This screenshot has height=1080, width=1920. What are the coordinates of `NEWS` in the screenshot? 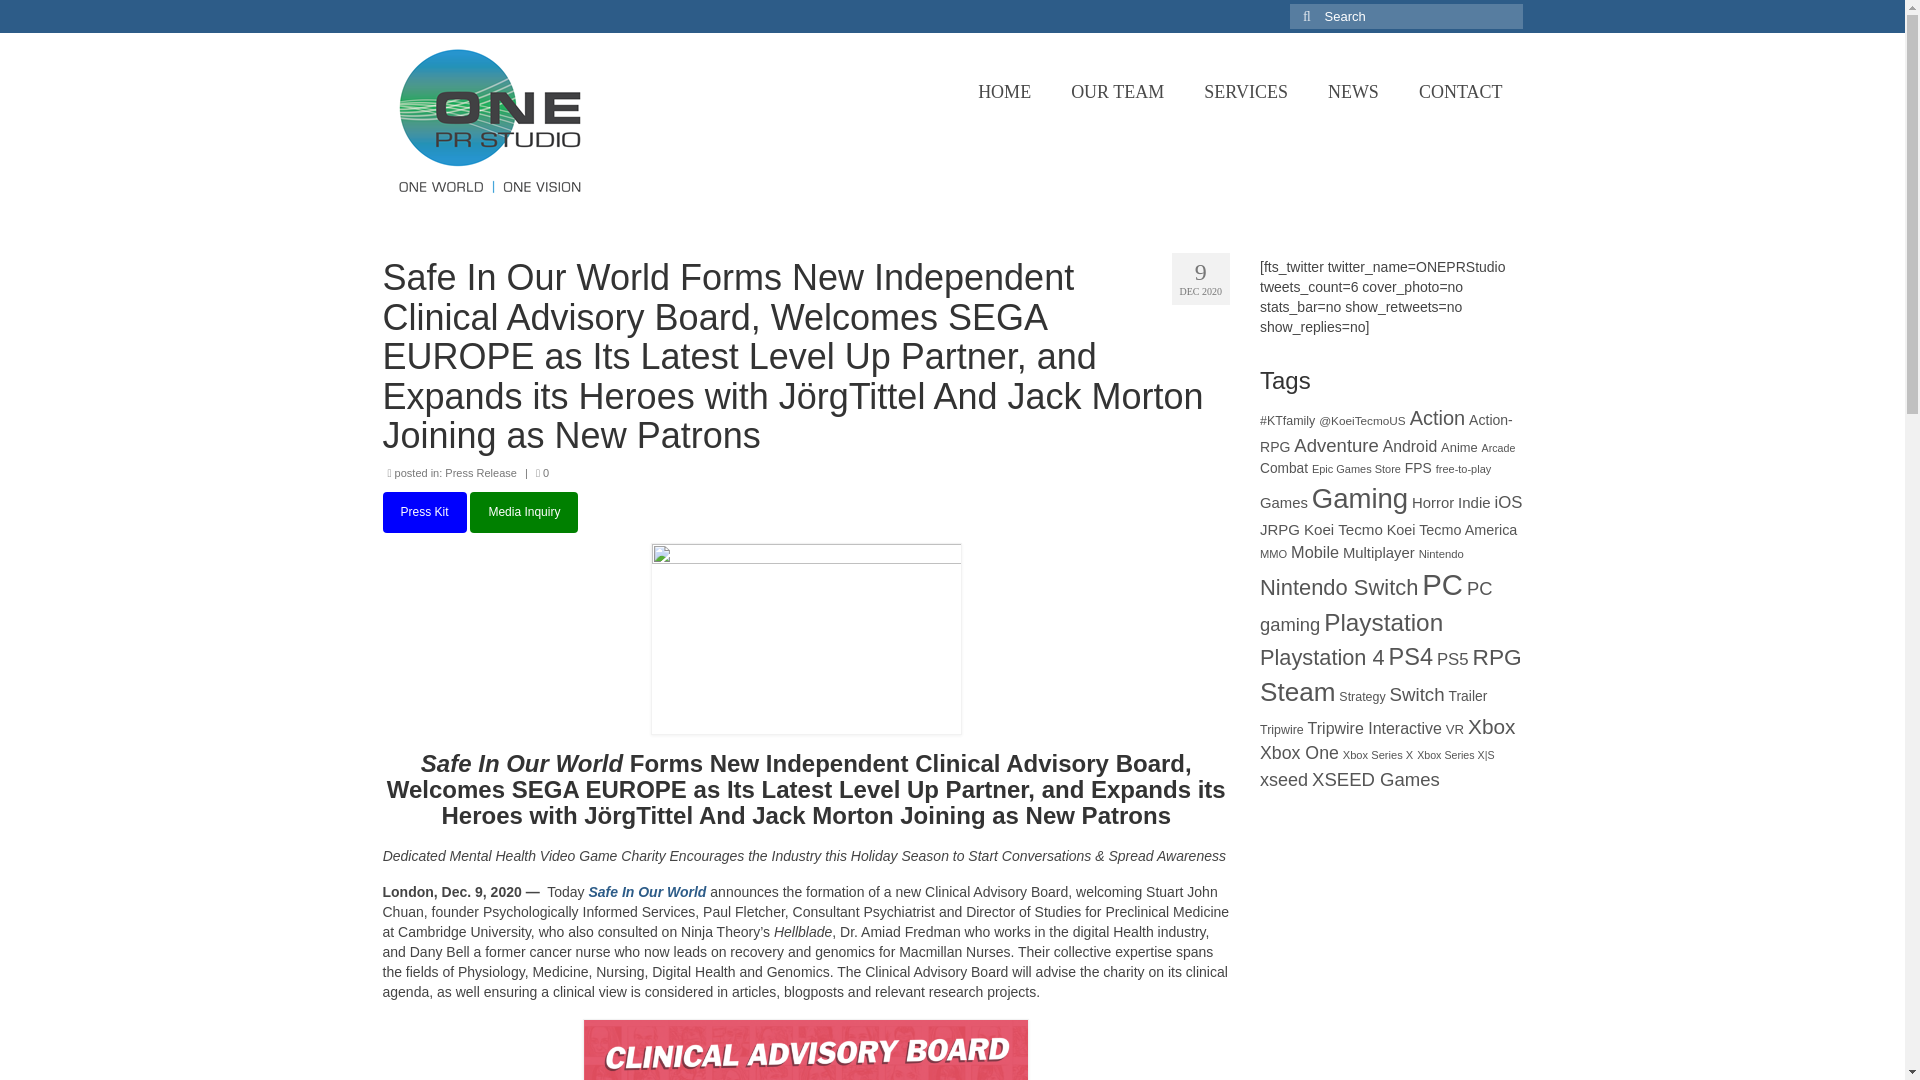 It's located at (1353, 92).